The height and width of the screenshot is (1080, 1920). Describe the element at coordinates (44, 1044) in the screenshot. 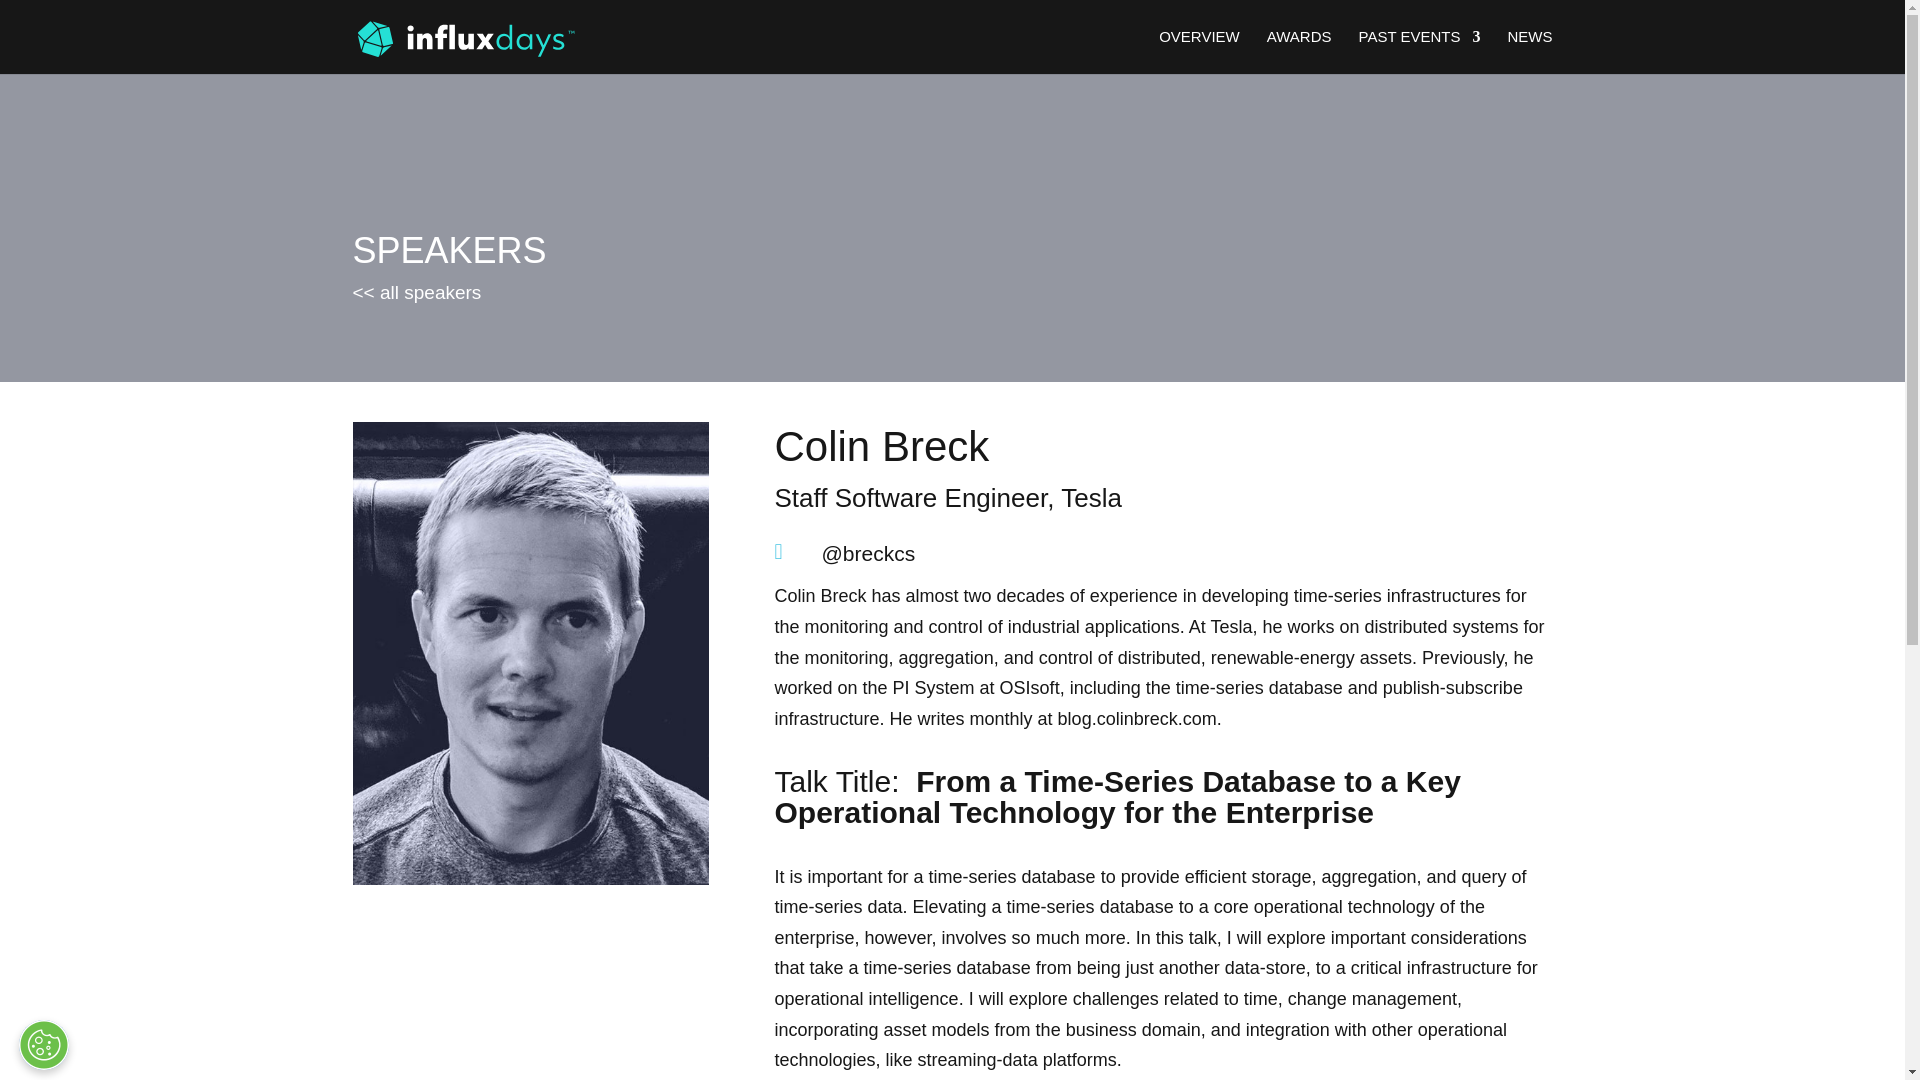

I see `Cookies Settings` at that location.